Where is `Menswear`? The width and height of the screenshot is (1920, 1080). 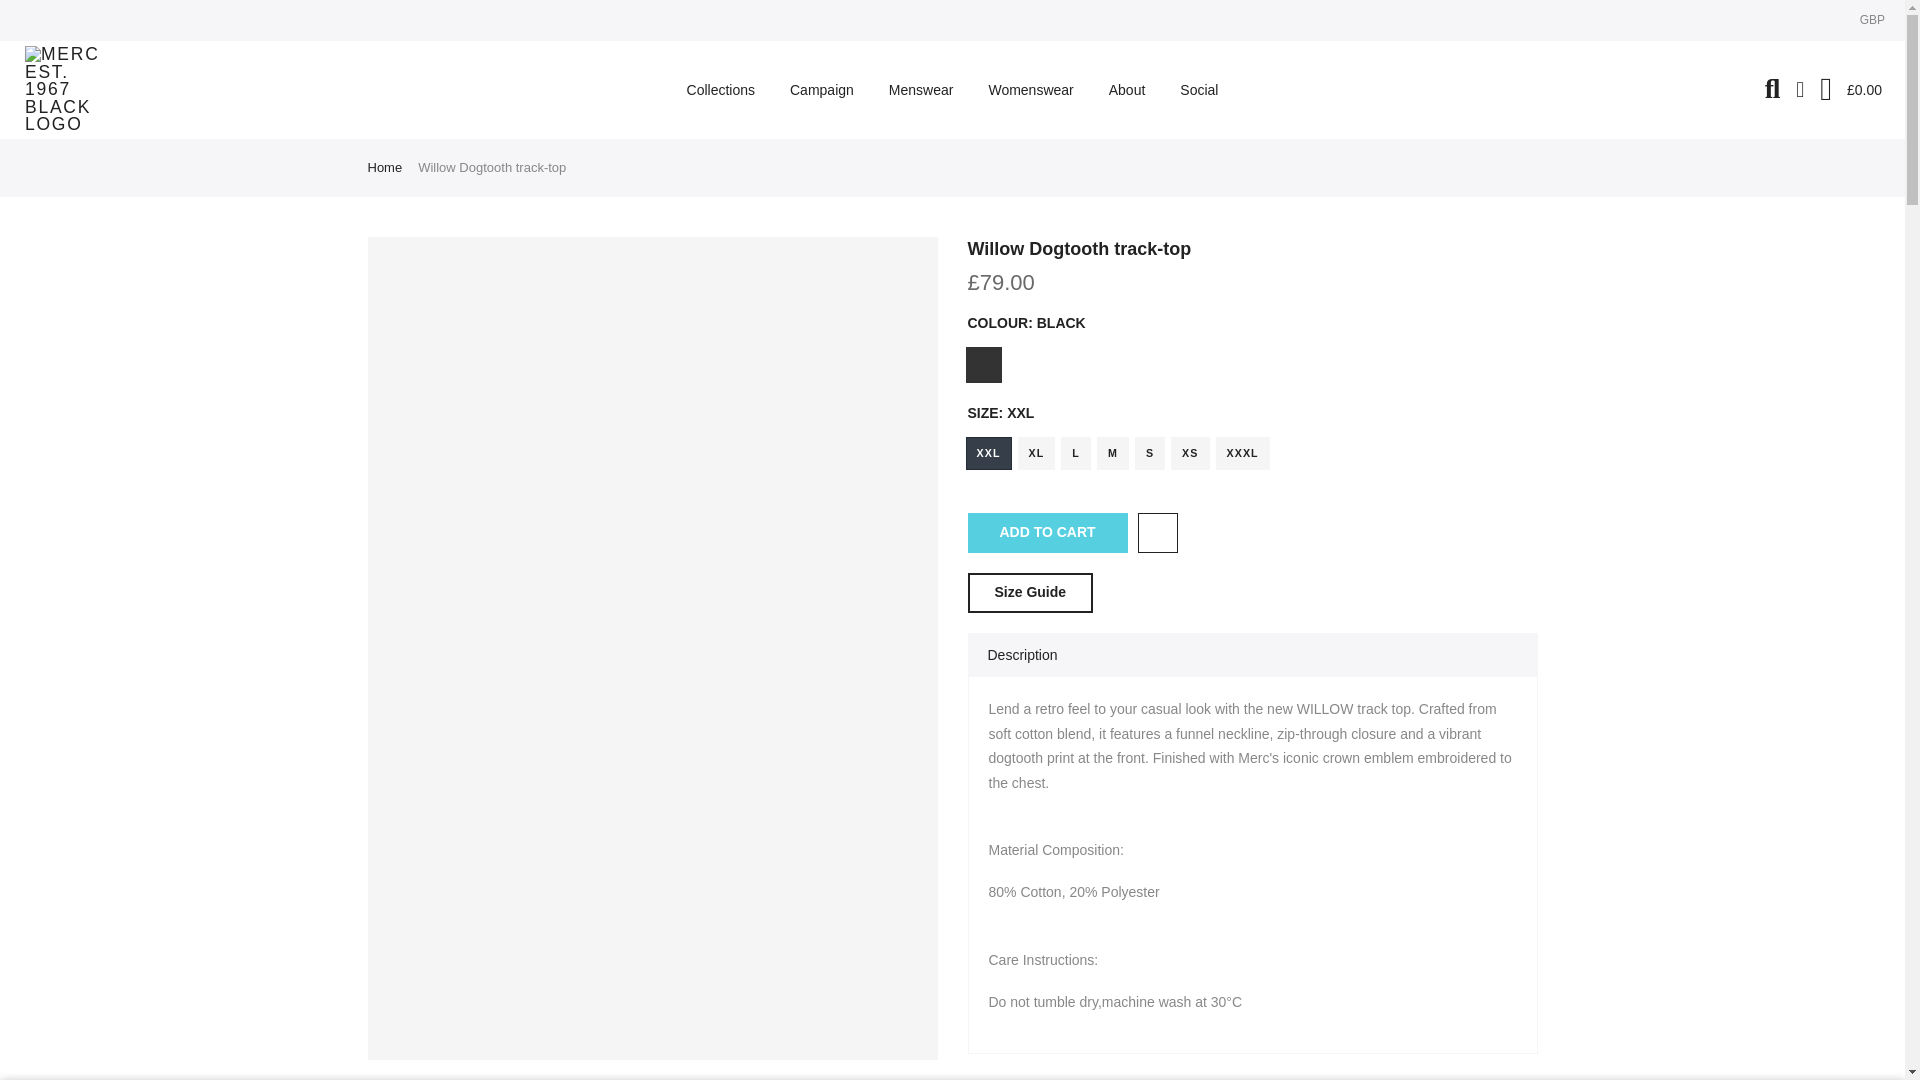 Menswear is located at coordinates (921, 90).